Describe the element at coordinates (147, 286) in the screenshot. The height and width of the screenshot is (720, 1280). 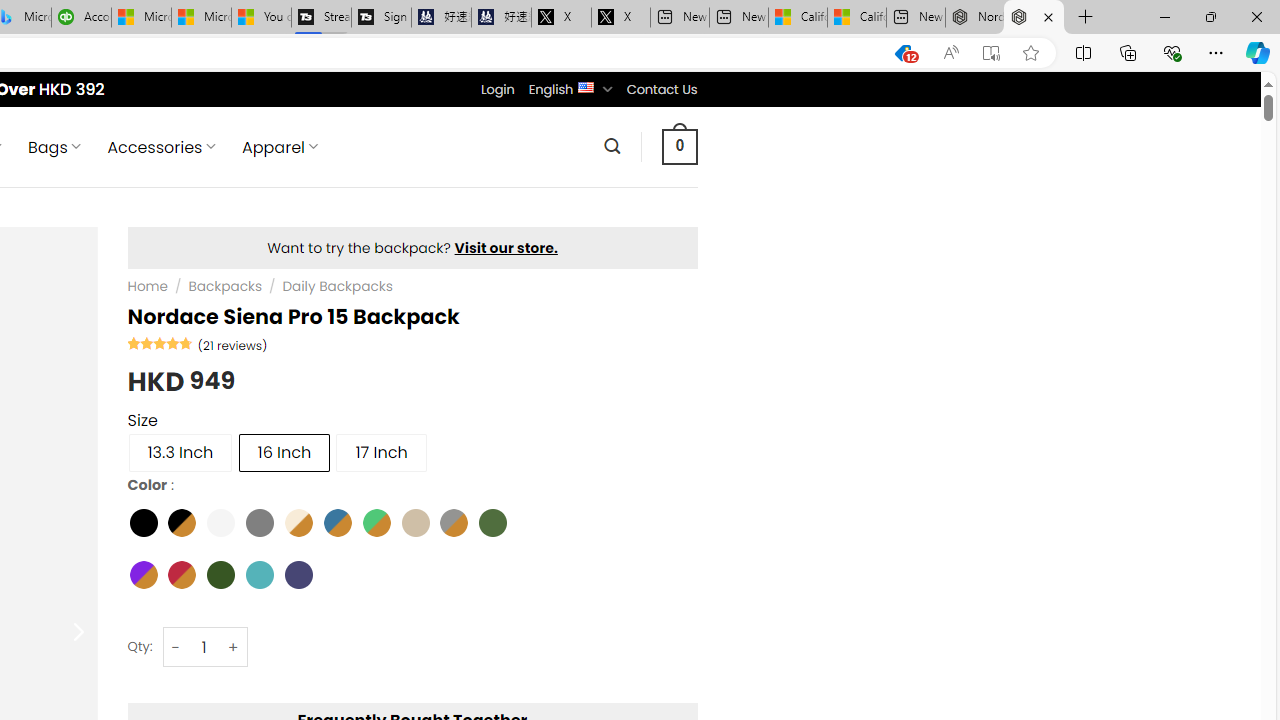
I see `Home` at that location.